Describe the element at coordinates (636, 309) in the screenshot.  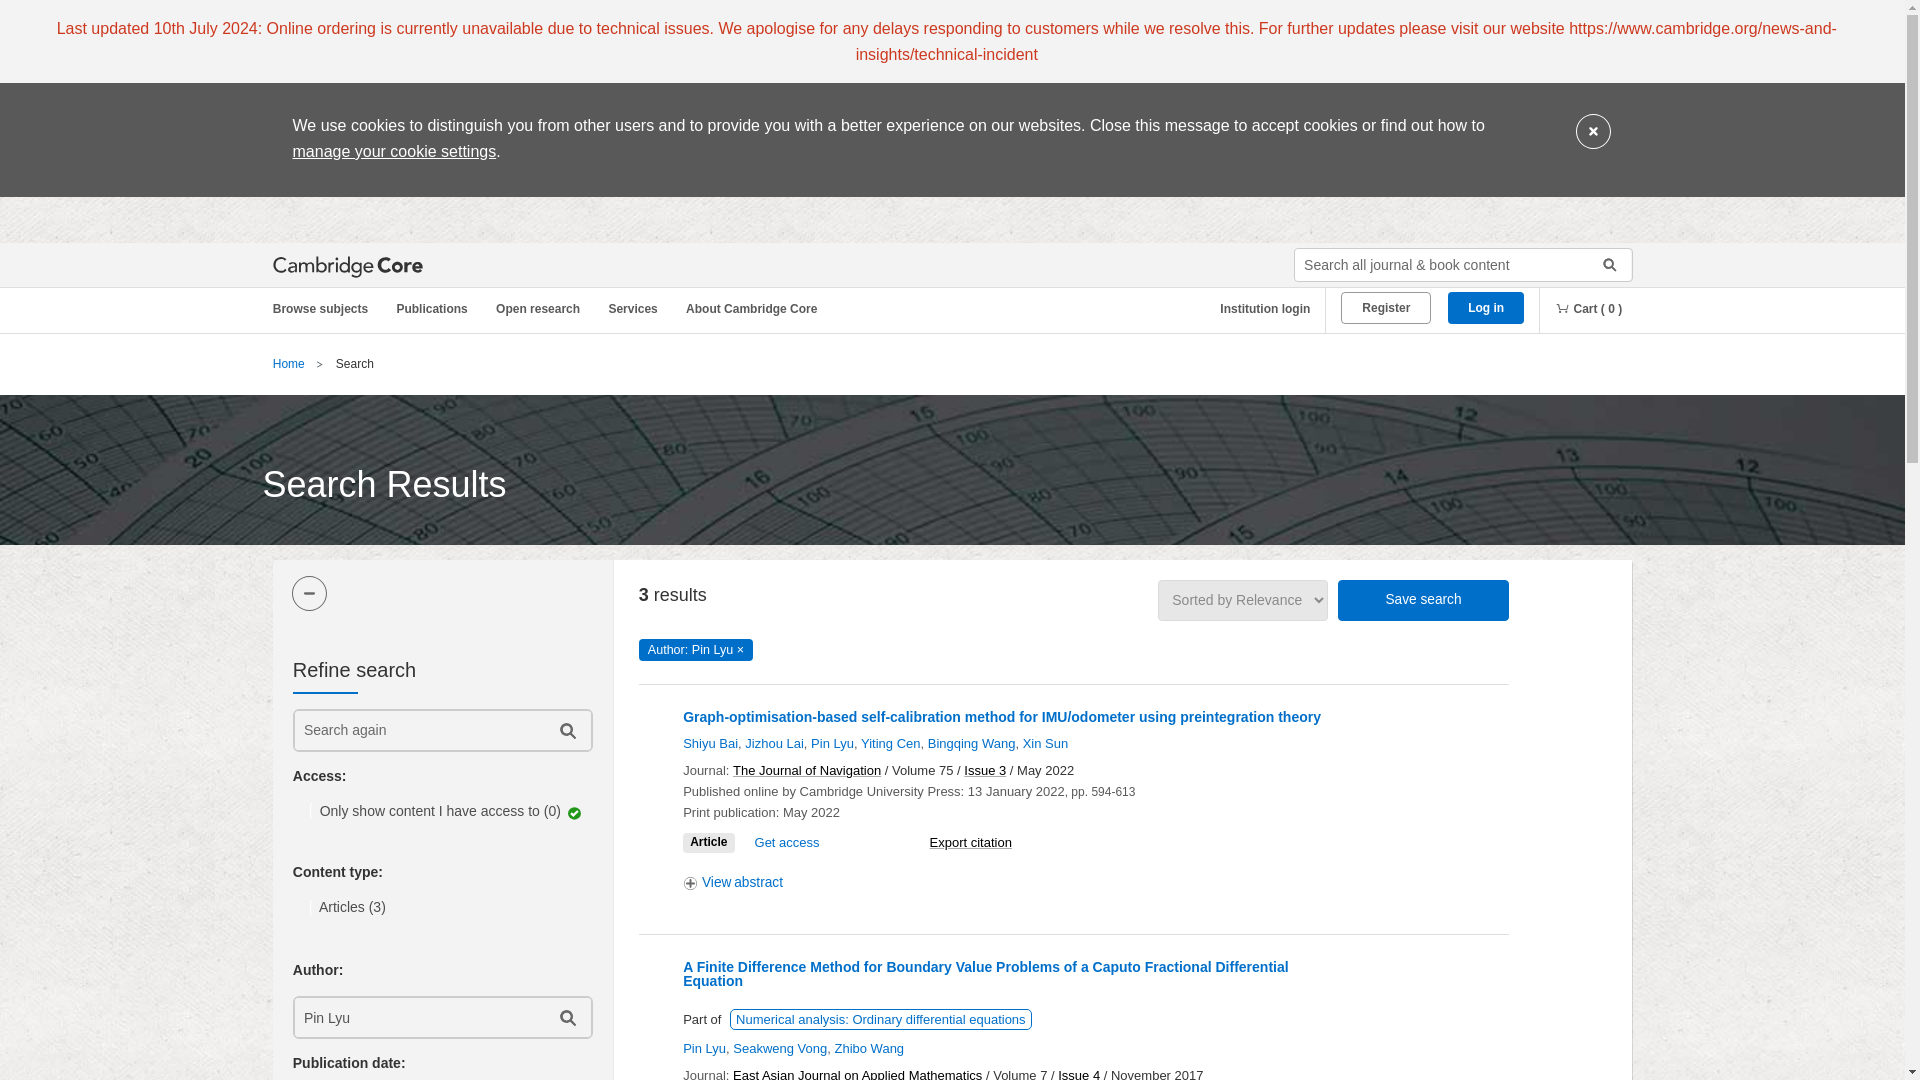
I see `Services` at that location.